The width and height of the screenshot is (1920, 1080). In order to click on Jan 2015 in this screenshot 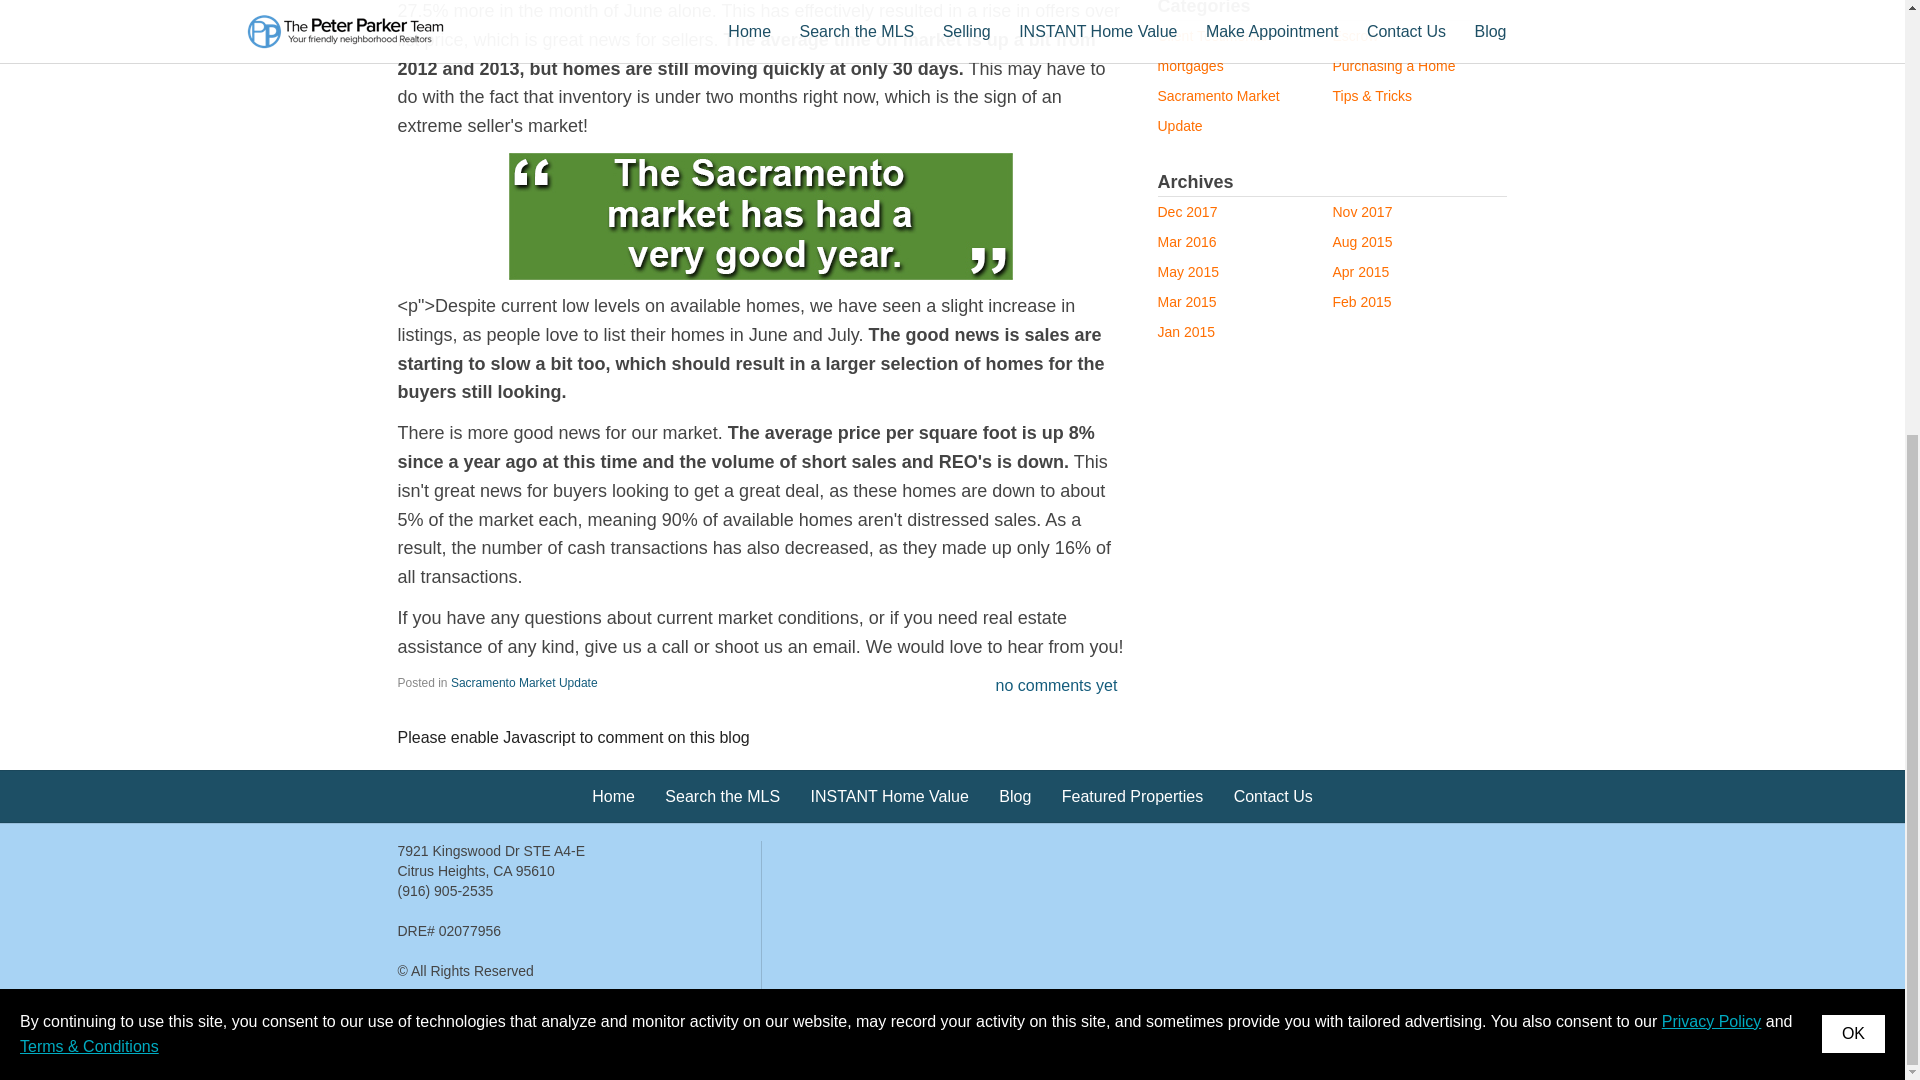, I will do `click(1186, 332)`.